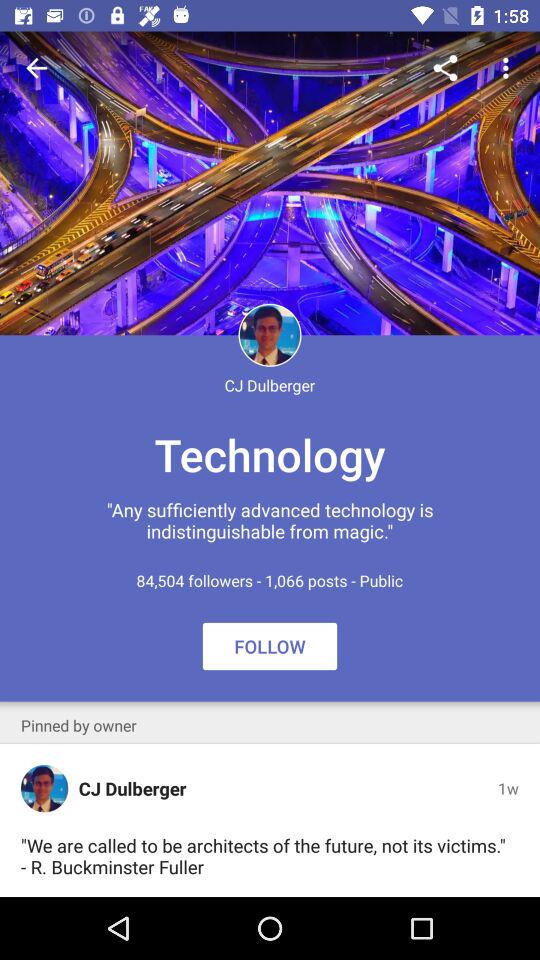 The height and width of the screenshot is (960, 540). I want to click on turn off the icon above the technology, so click(36, 68).